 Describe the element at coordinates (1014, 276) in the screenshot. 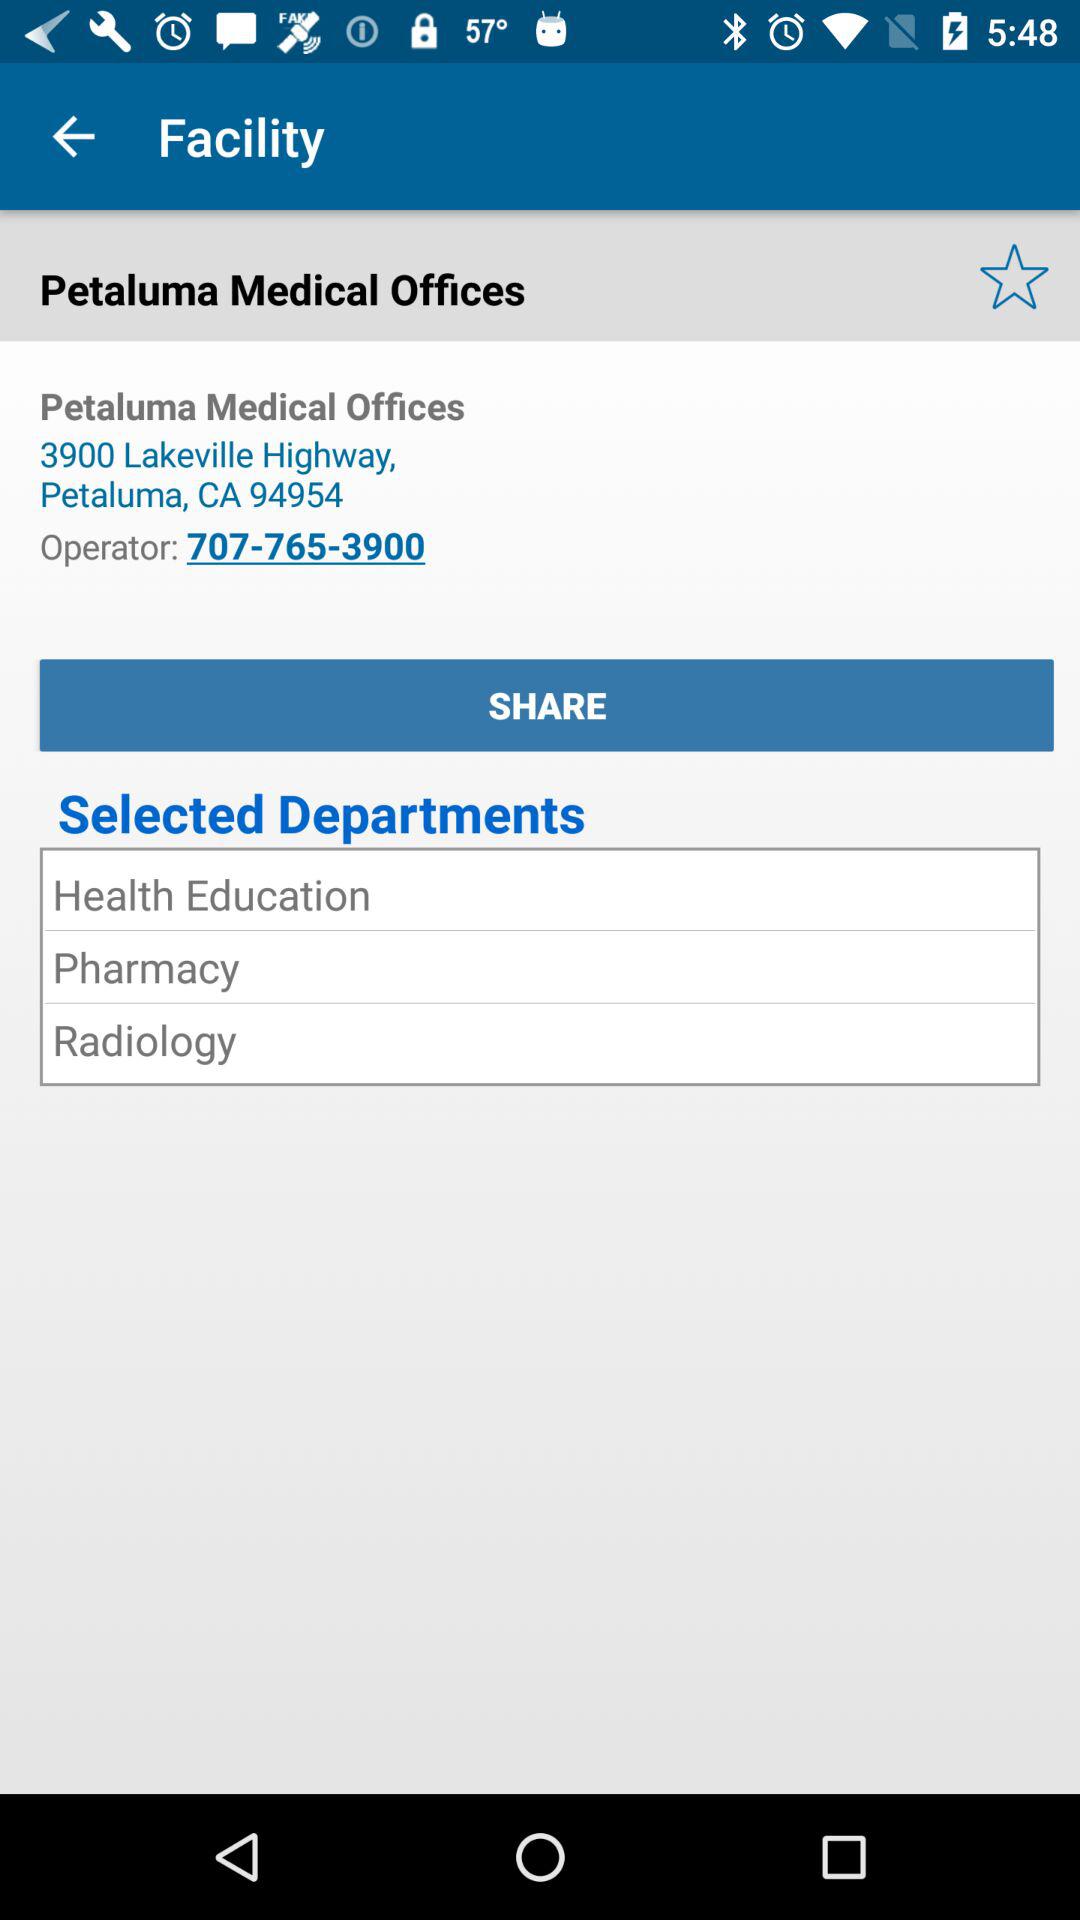

I see `select the icon at the top right corner` at that location.